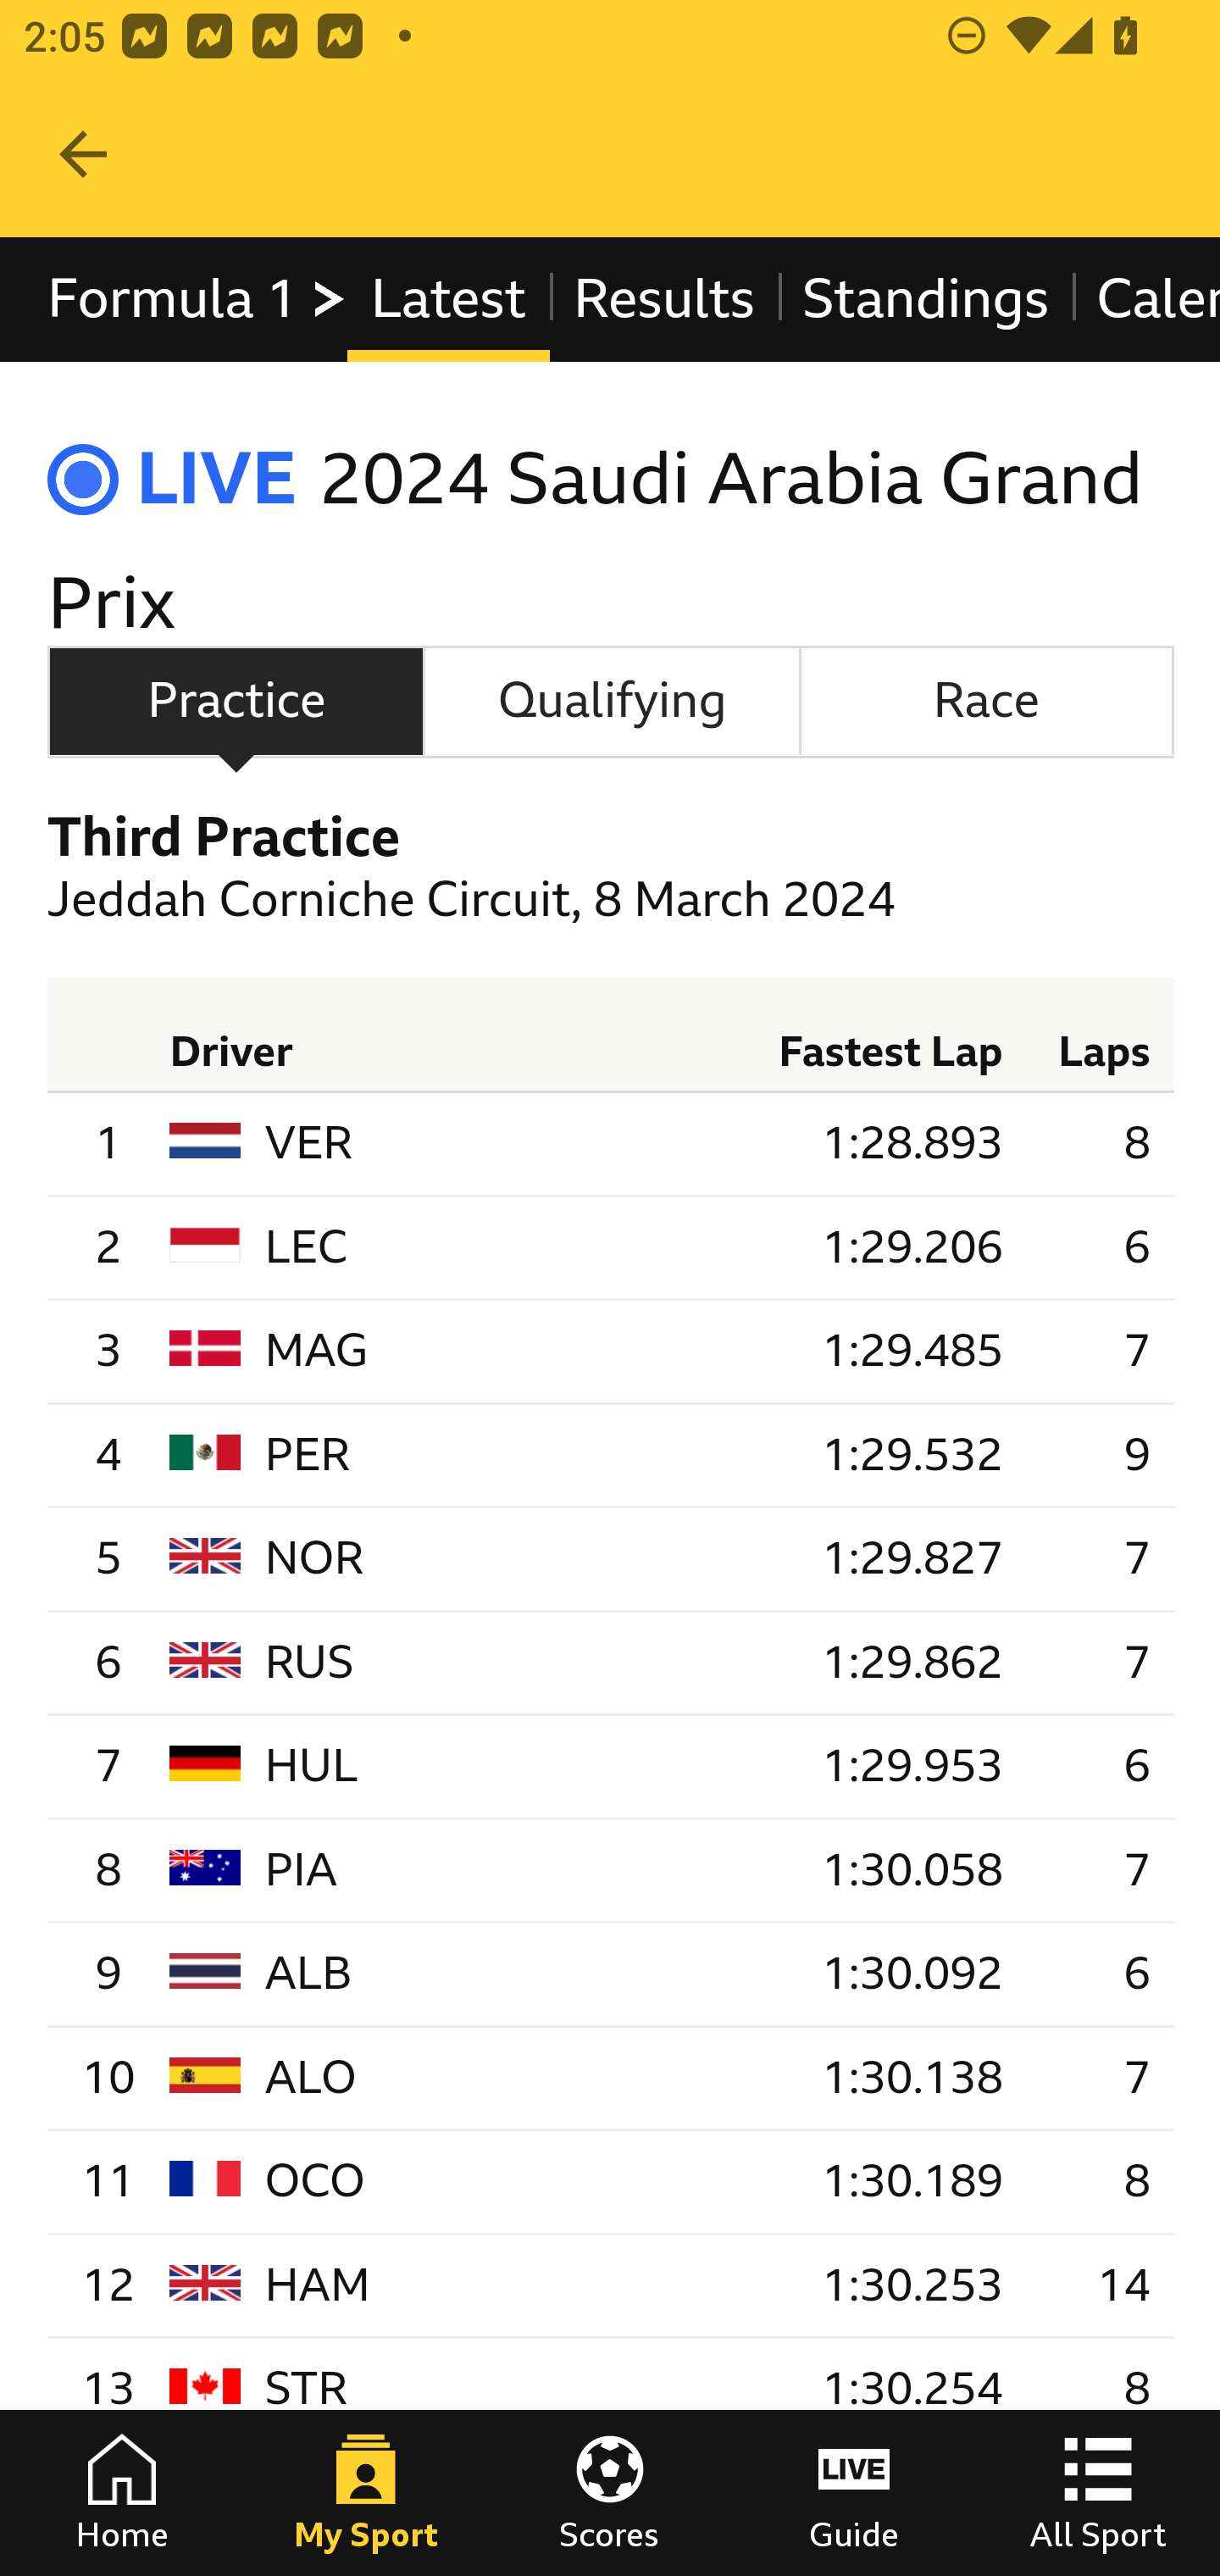  What do you see at coordinates (1098, 2493) in the screenshot?
I see `All Sport` at bounding box center [1098, 2493].